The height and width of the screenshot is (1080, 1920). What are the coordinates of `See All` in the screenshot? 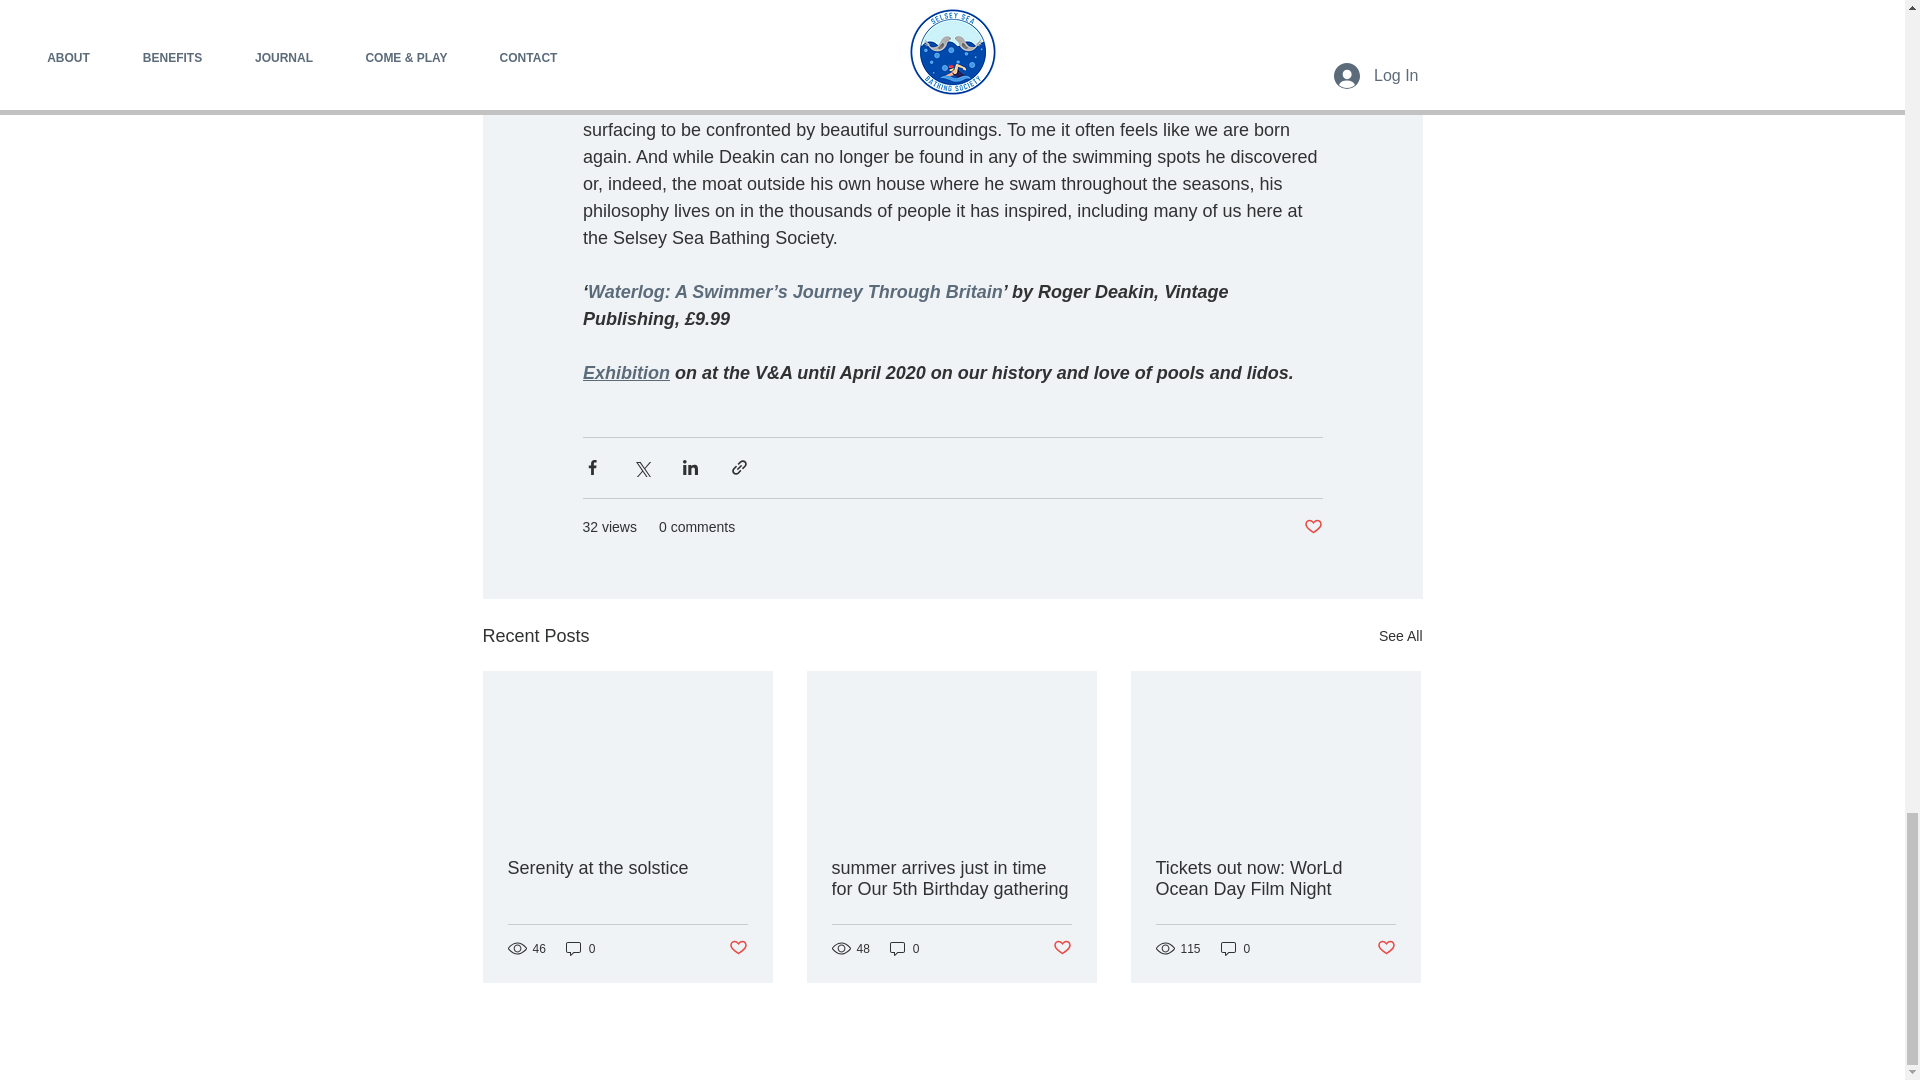 It's located at (1400, 636).